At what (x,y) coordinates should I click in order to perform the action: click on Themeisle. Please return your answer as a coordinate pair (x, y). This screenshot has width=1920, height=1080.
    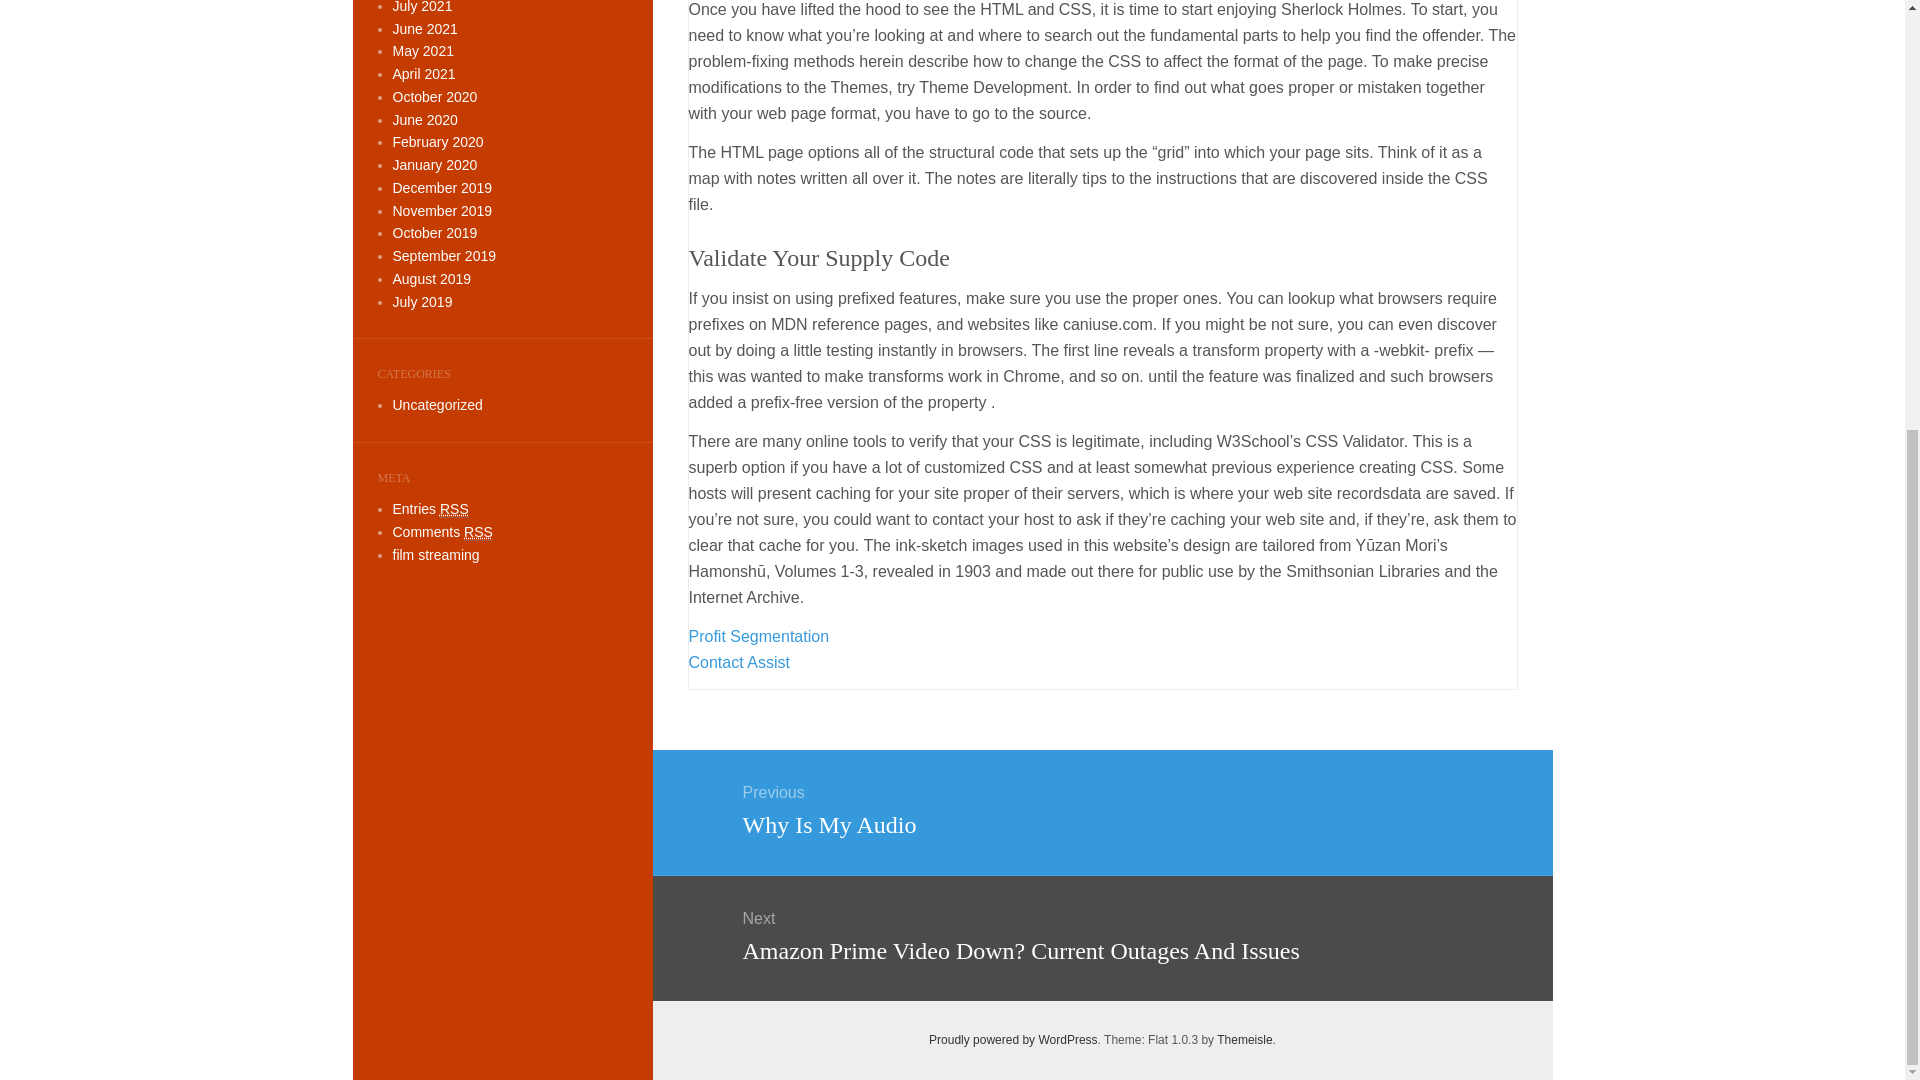
    Looking at the image, I should click on (437, 142).